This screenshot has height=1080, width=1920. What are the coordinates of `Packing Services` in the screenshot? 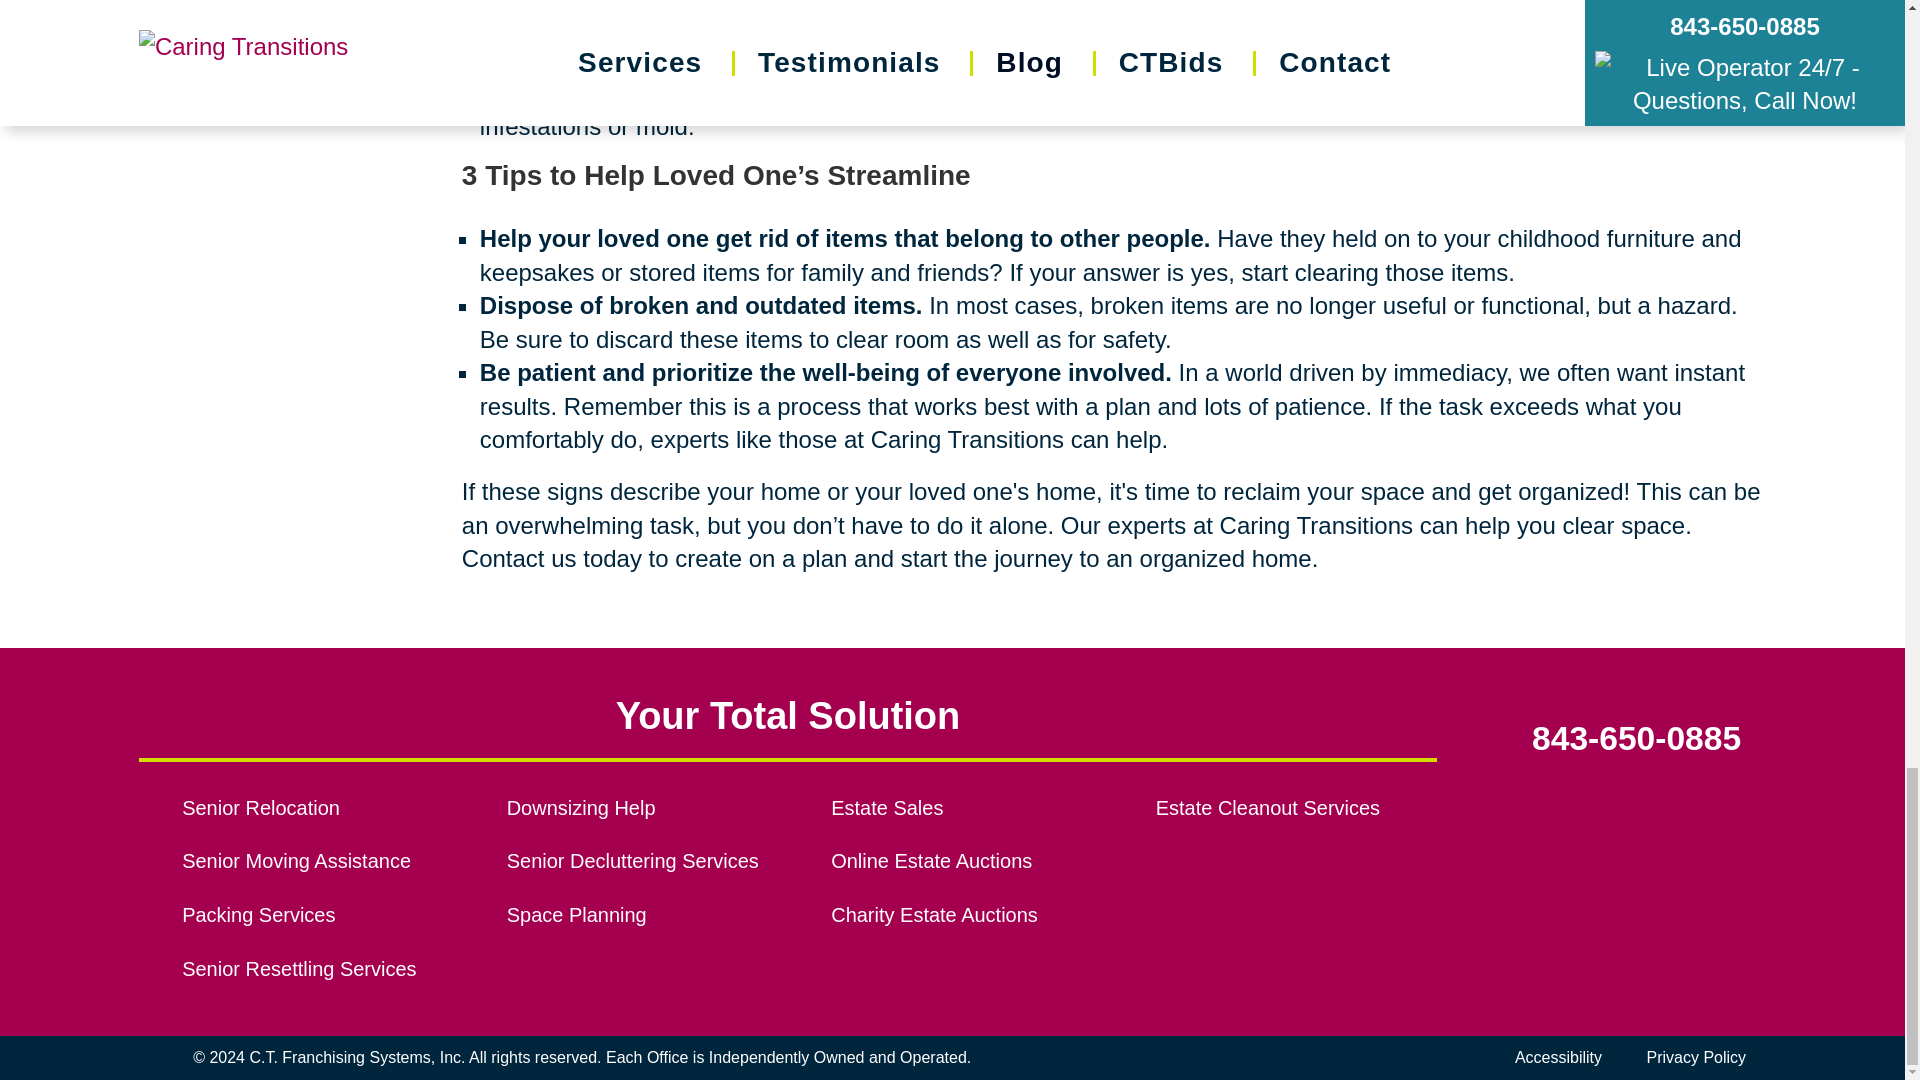 It's located at (322, 916).